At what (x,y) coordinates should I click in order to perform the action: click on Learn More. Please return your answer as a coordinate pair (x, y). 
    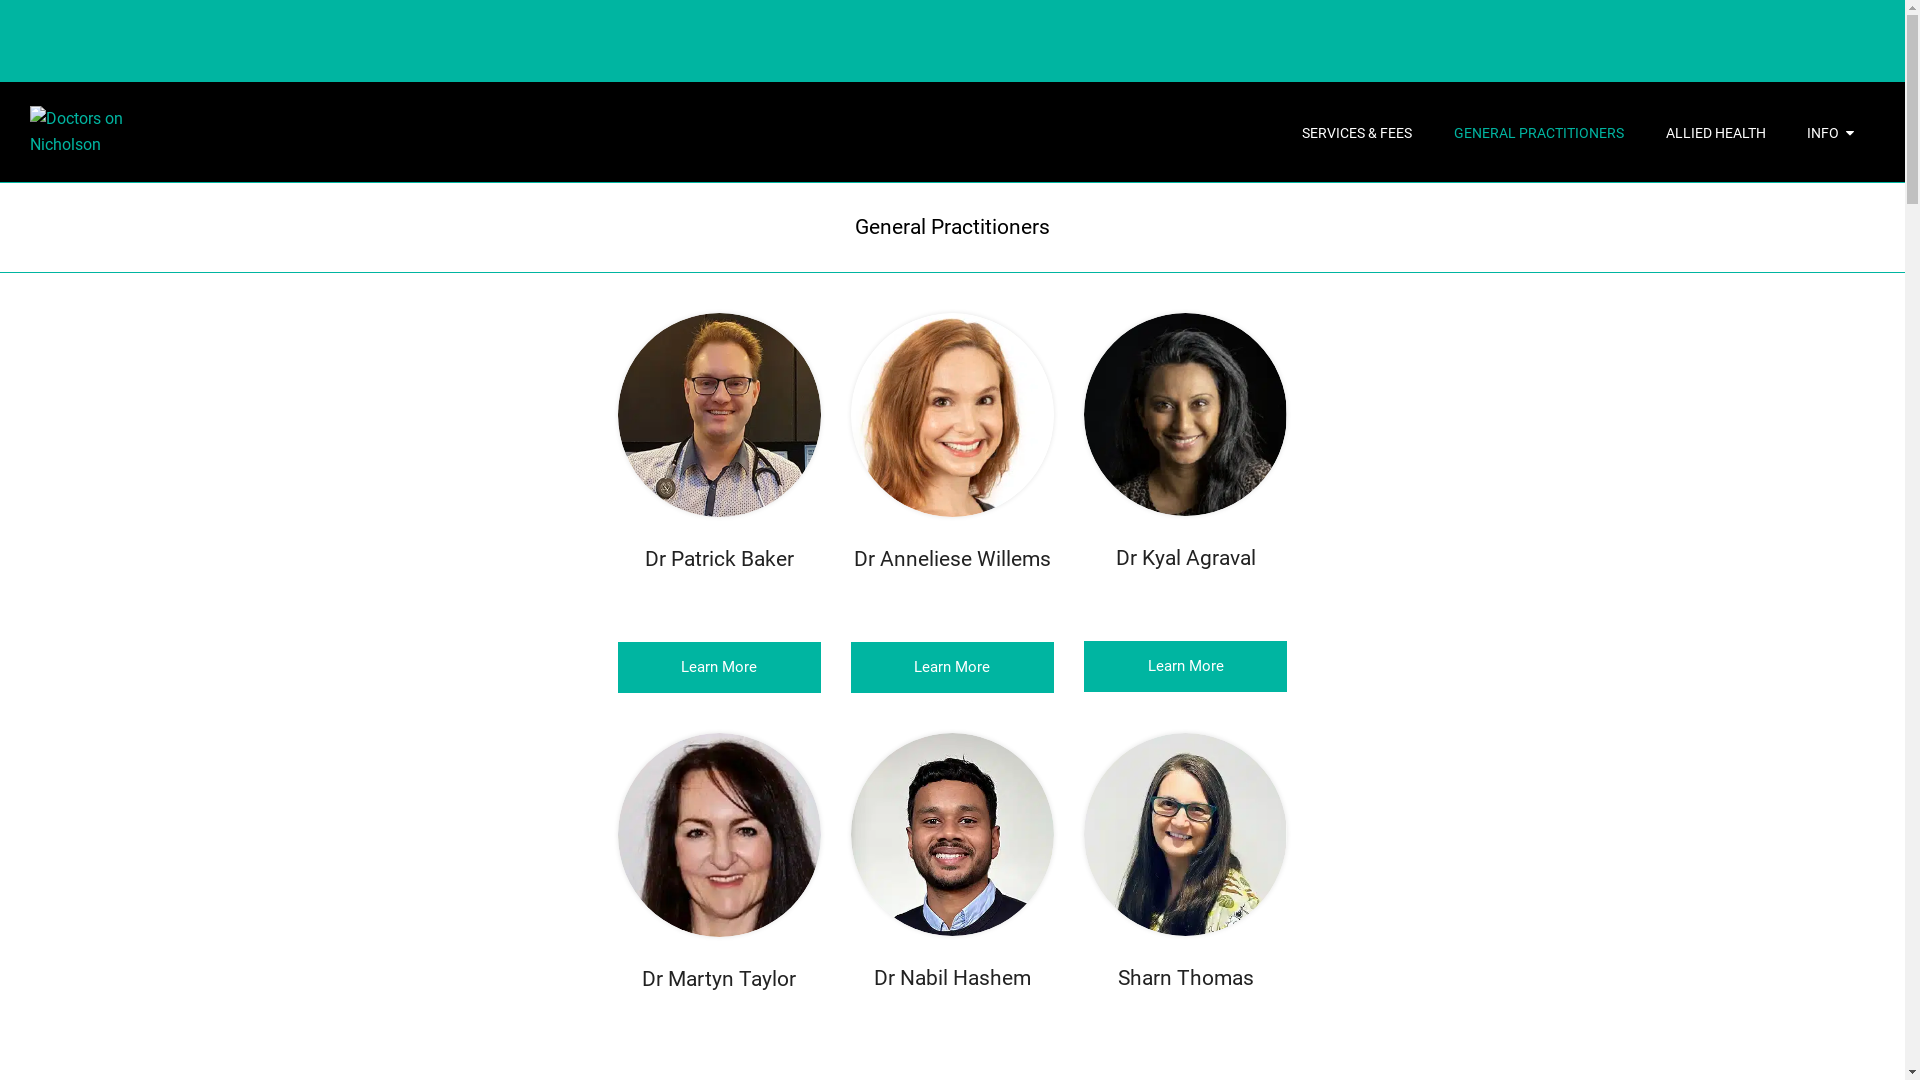
    Looking at the image, I should click on (1186, 666).